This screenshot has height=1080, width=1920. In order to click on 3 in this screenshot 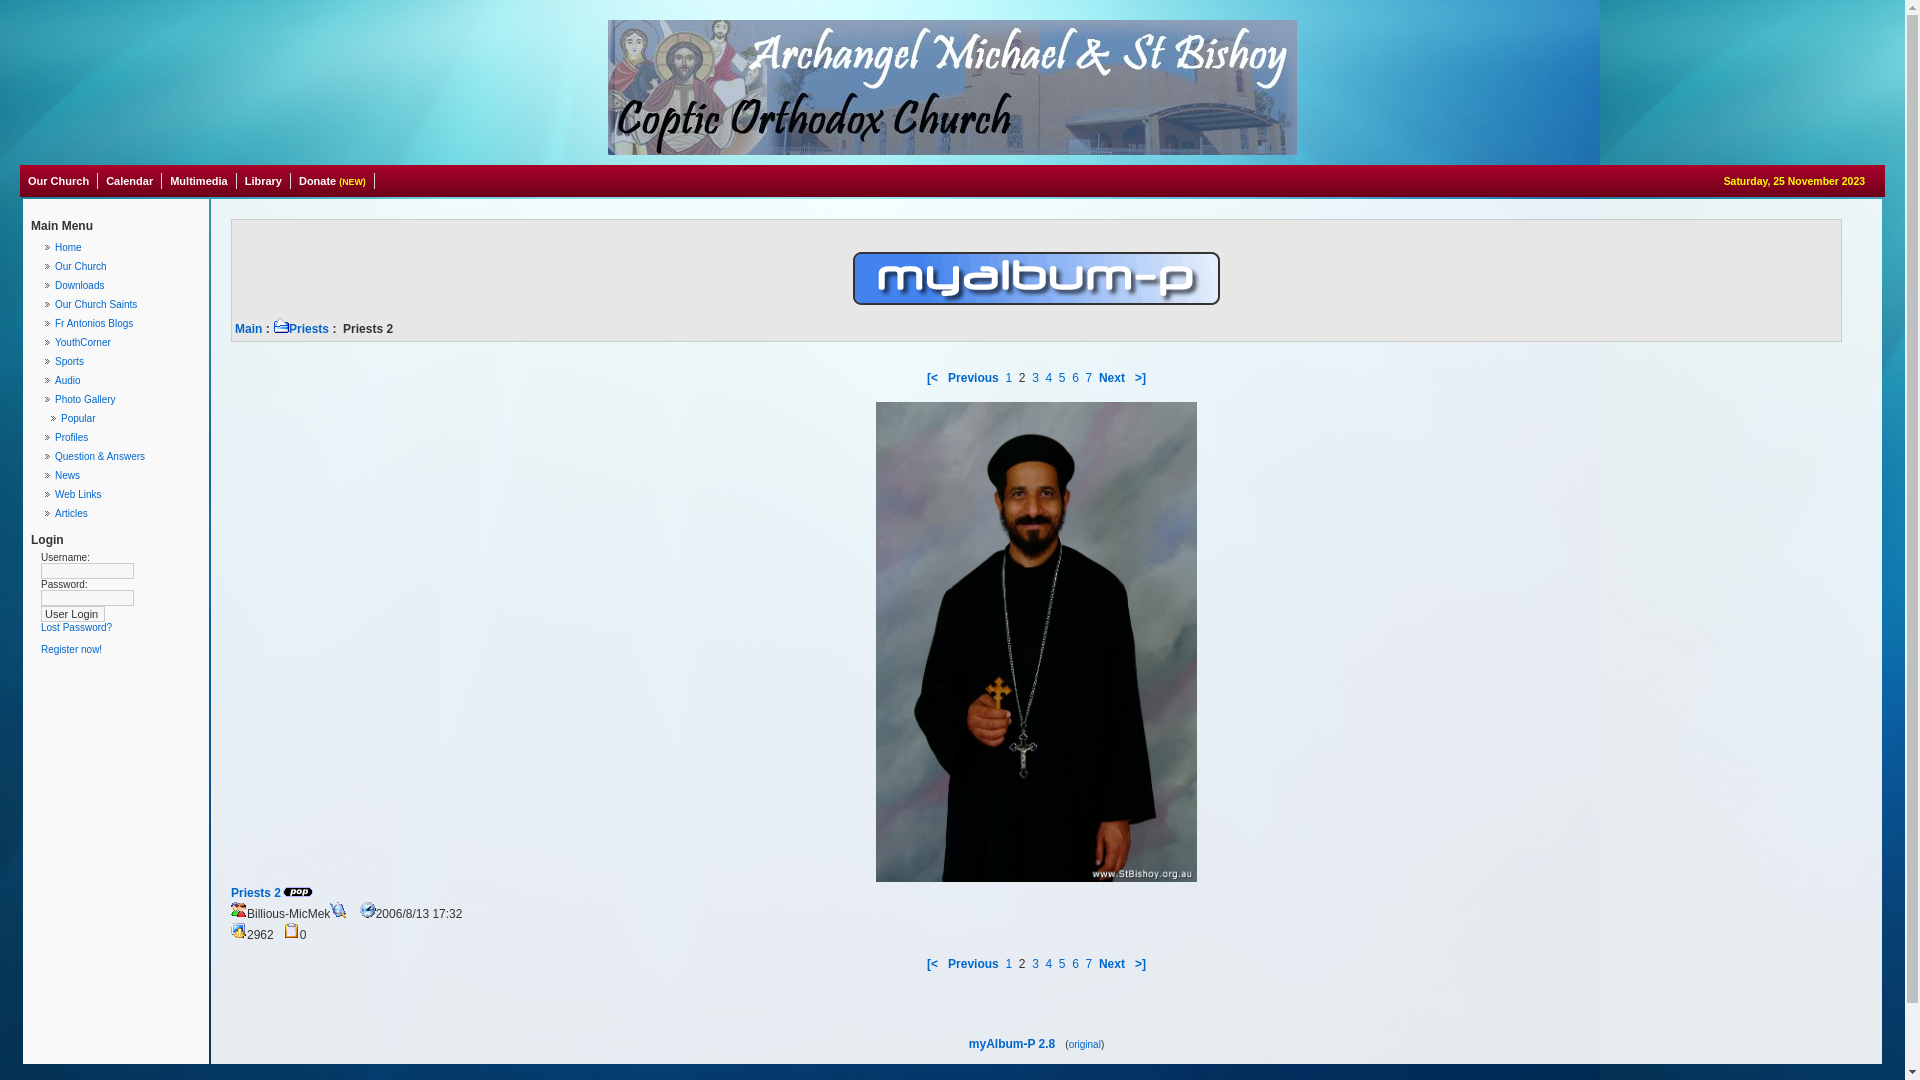, I will do `click(1036, 378)`.